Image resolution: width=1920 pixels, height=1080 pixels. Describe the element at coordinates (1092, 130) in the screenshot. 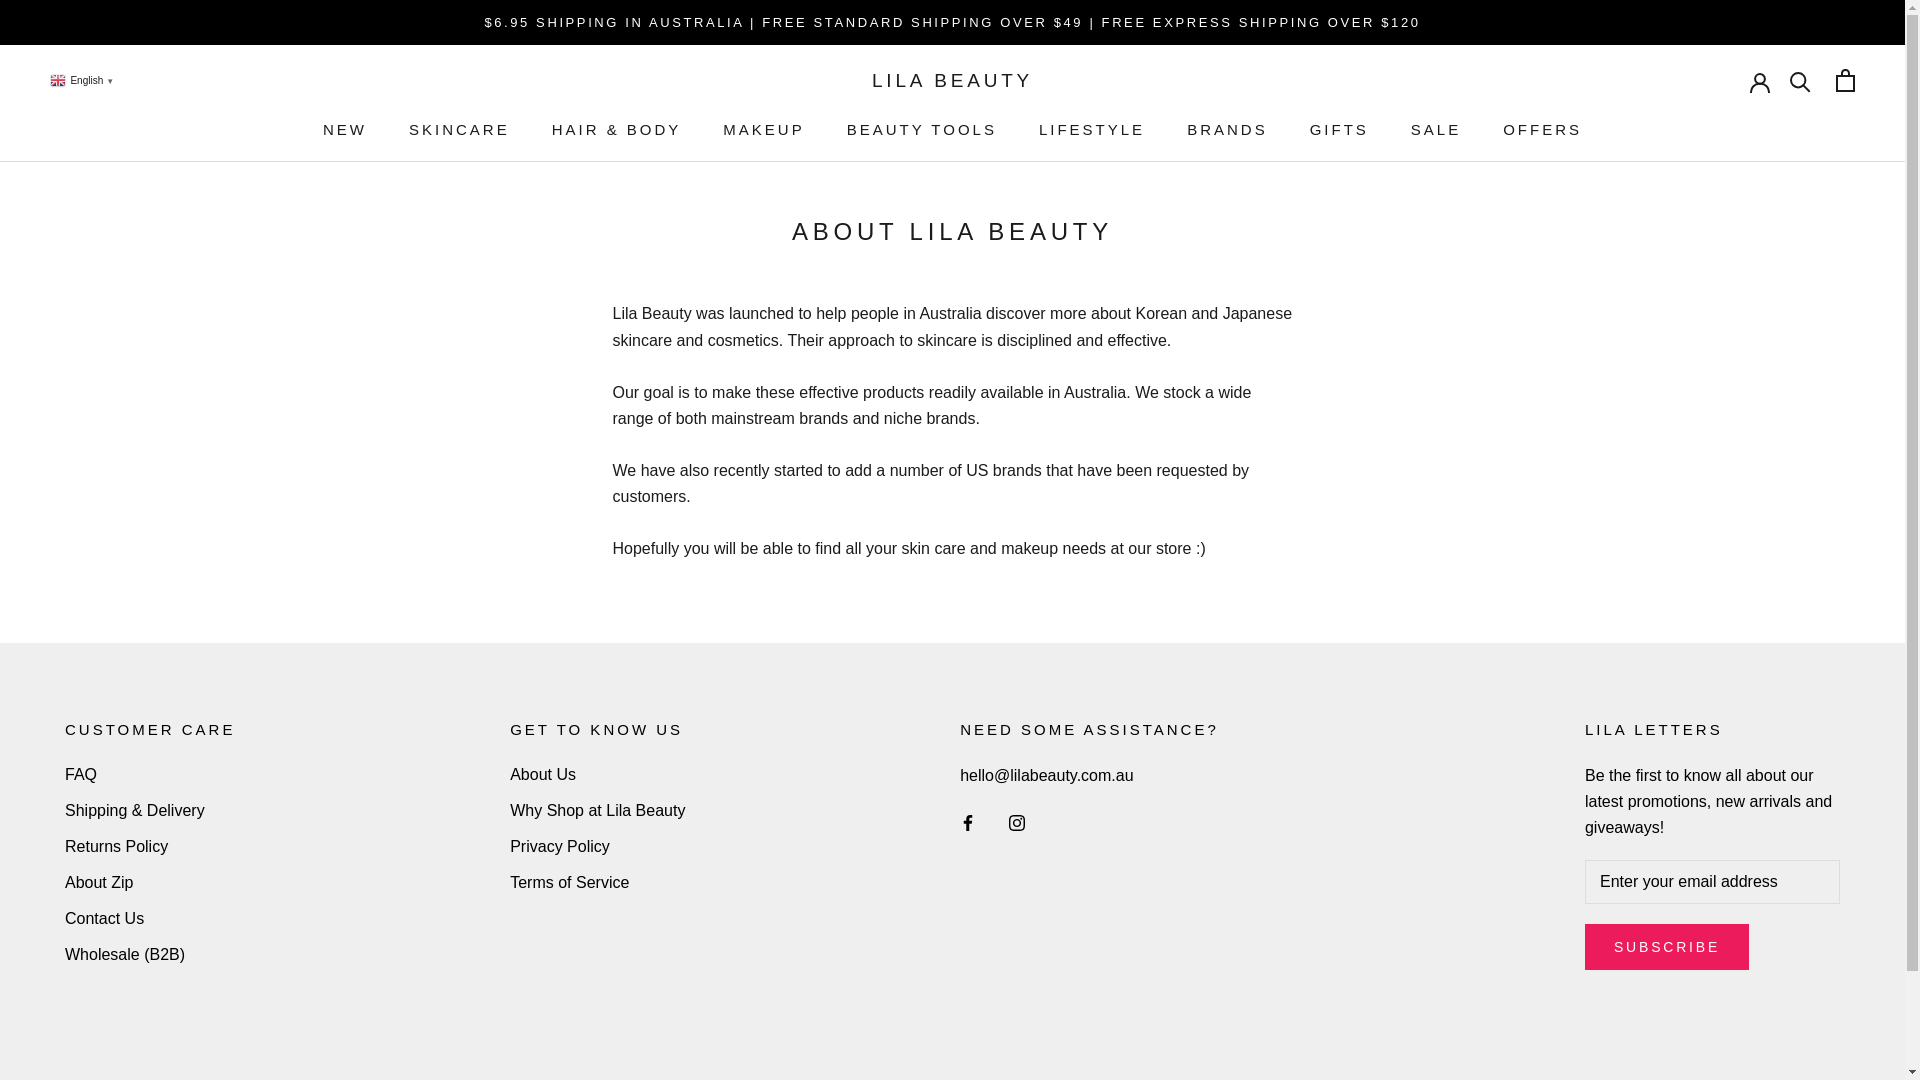

I see `LIFESTYLE
LIFESTYLE` at that location.